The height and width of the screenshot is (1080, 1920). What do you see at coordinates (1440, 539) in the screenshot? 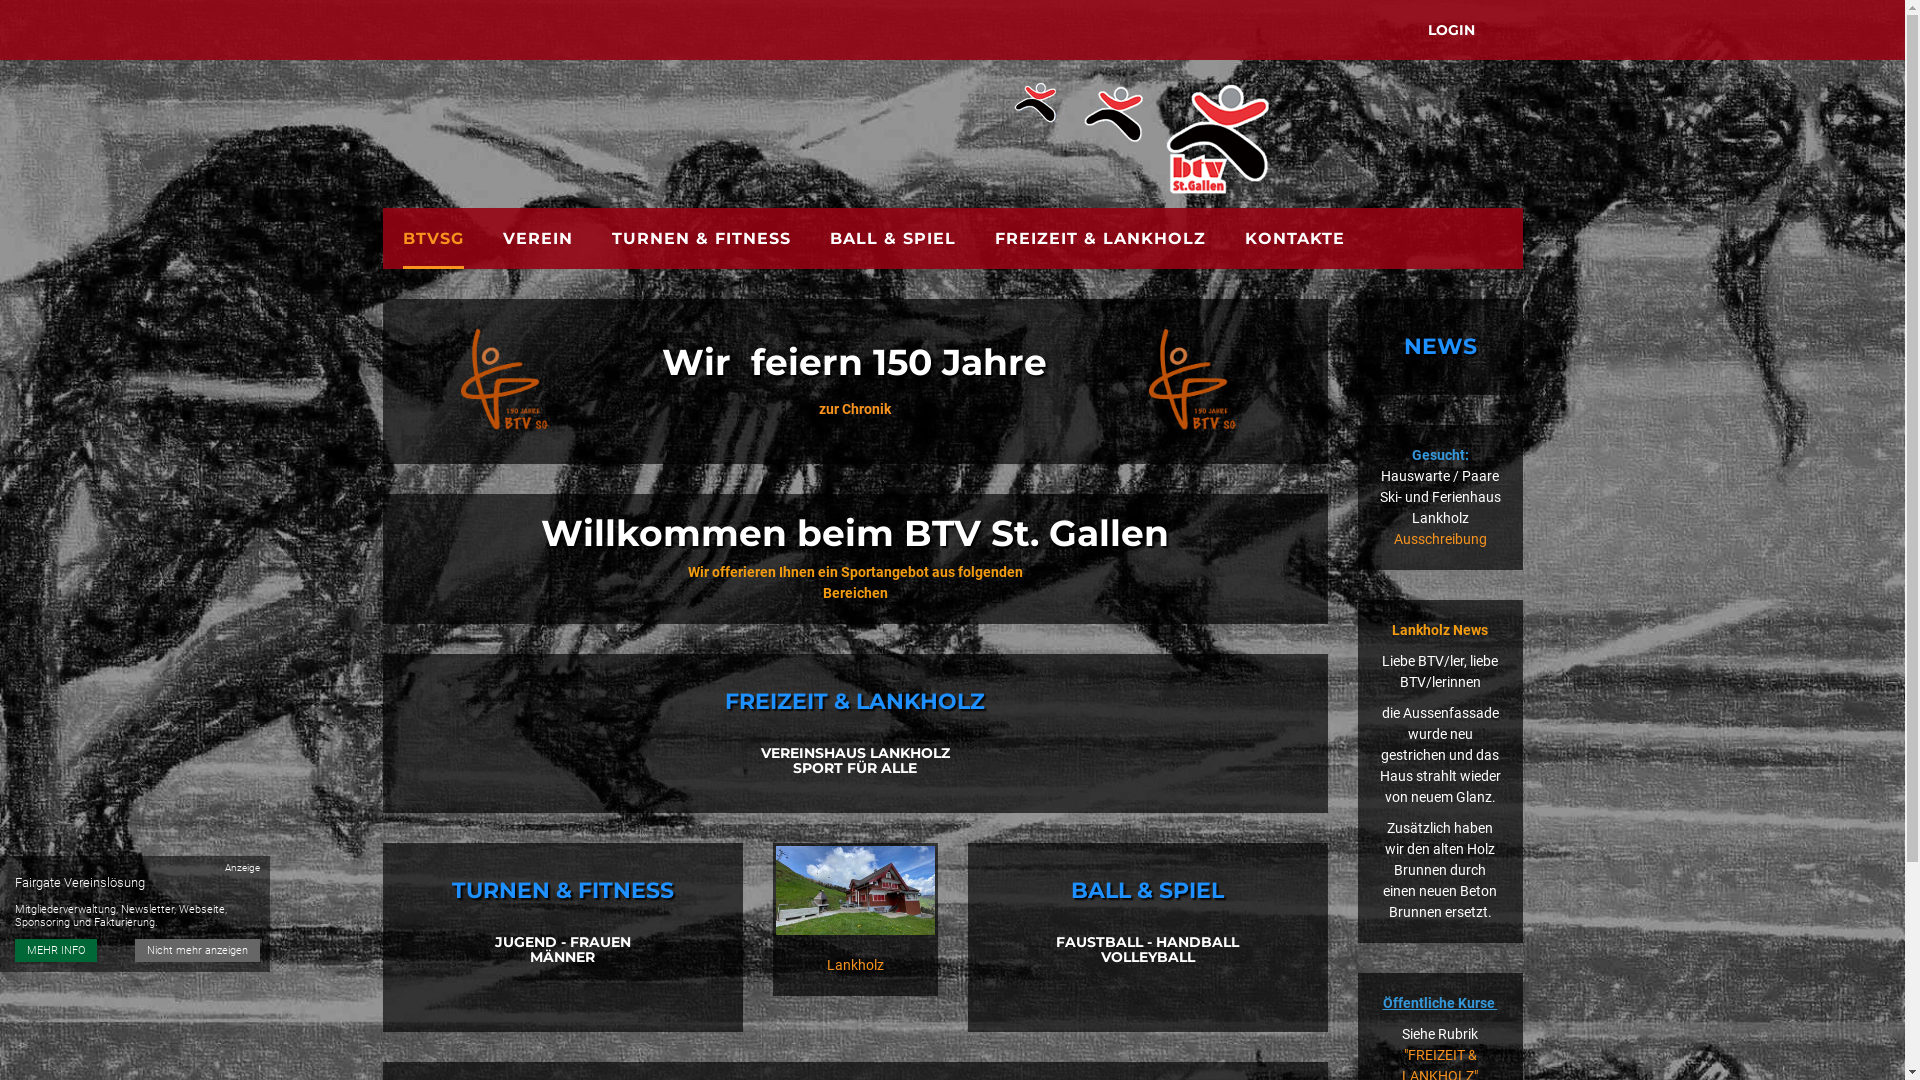
I see `Ausschreibung` at bounding box center [1440, 539].